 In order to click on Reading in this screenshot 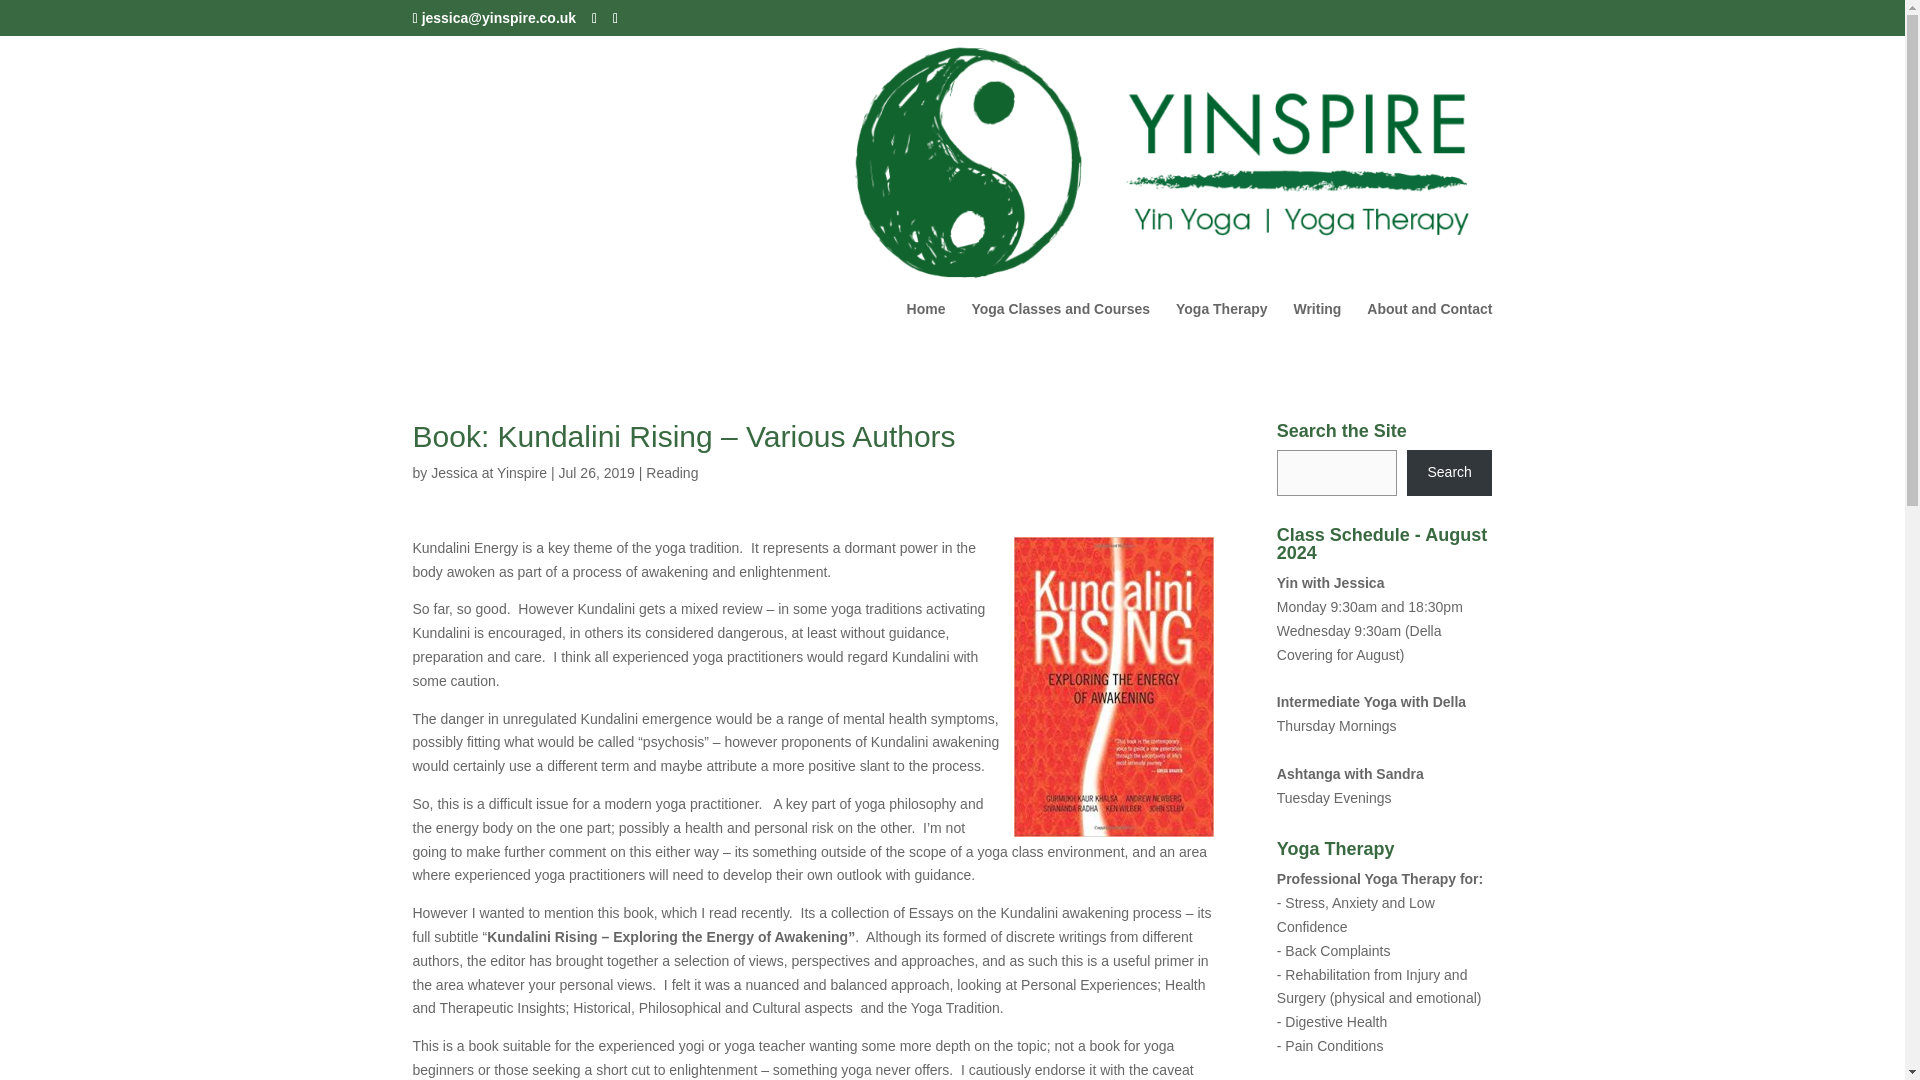, I will do `click(672, 472)`.